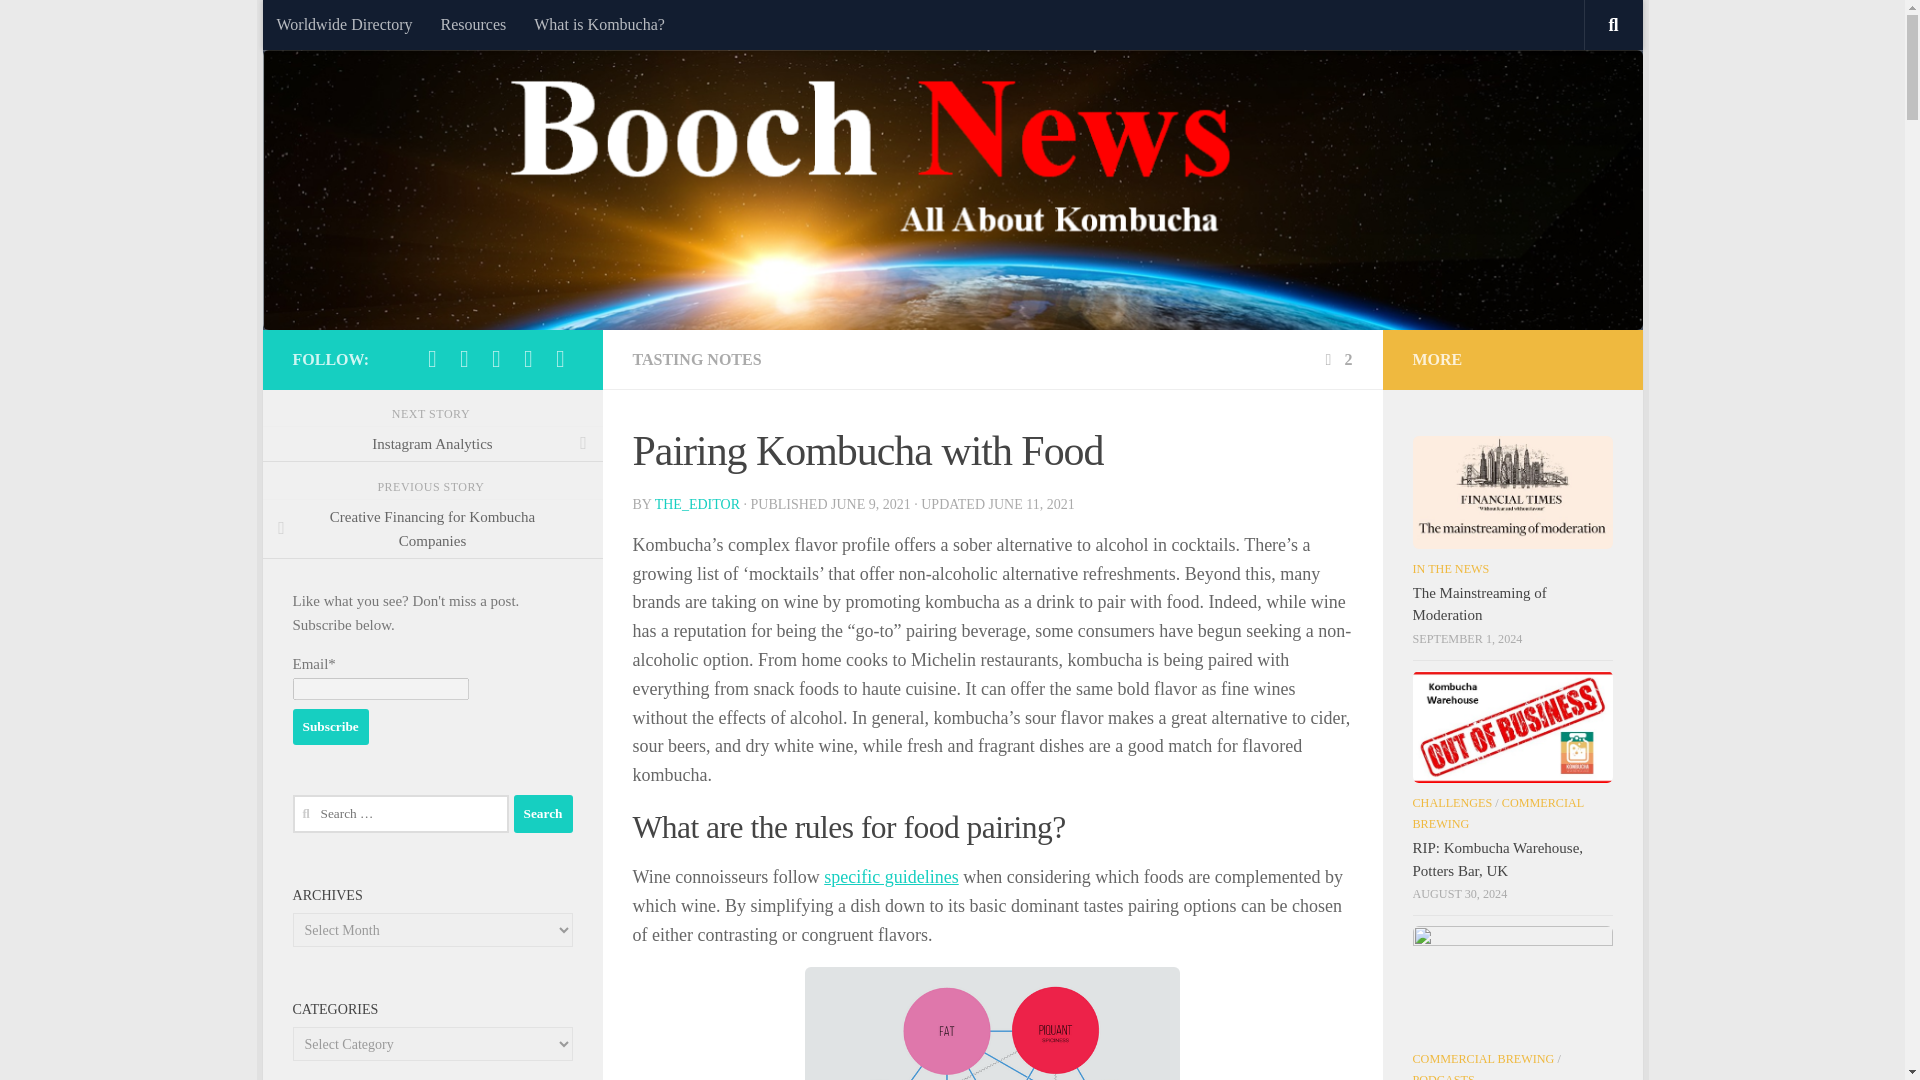  I want to click on Follow us on Twitter, so click(432, 358).